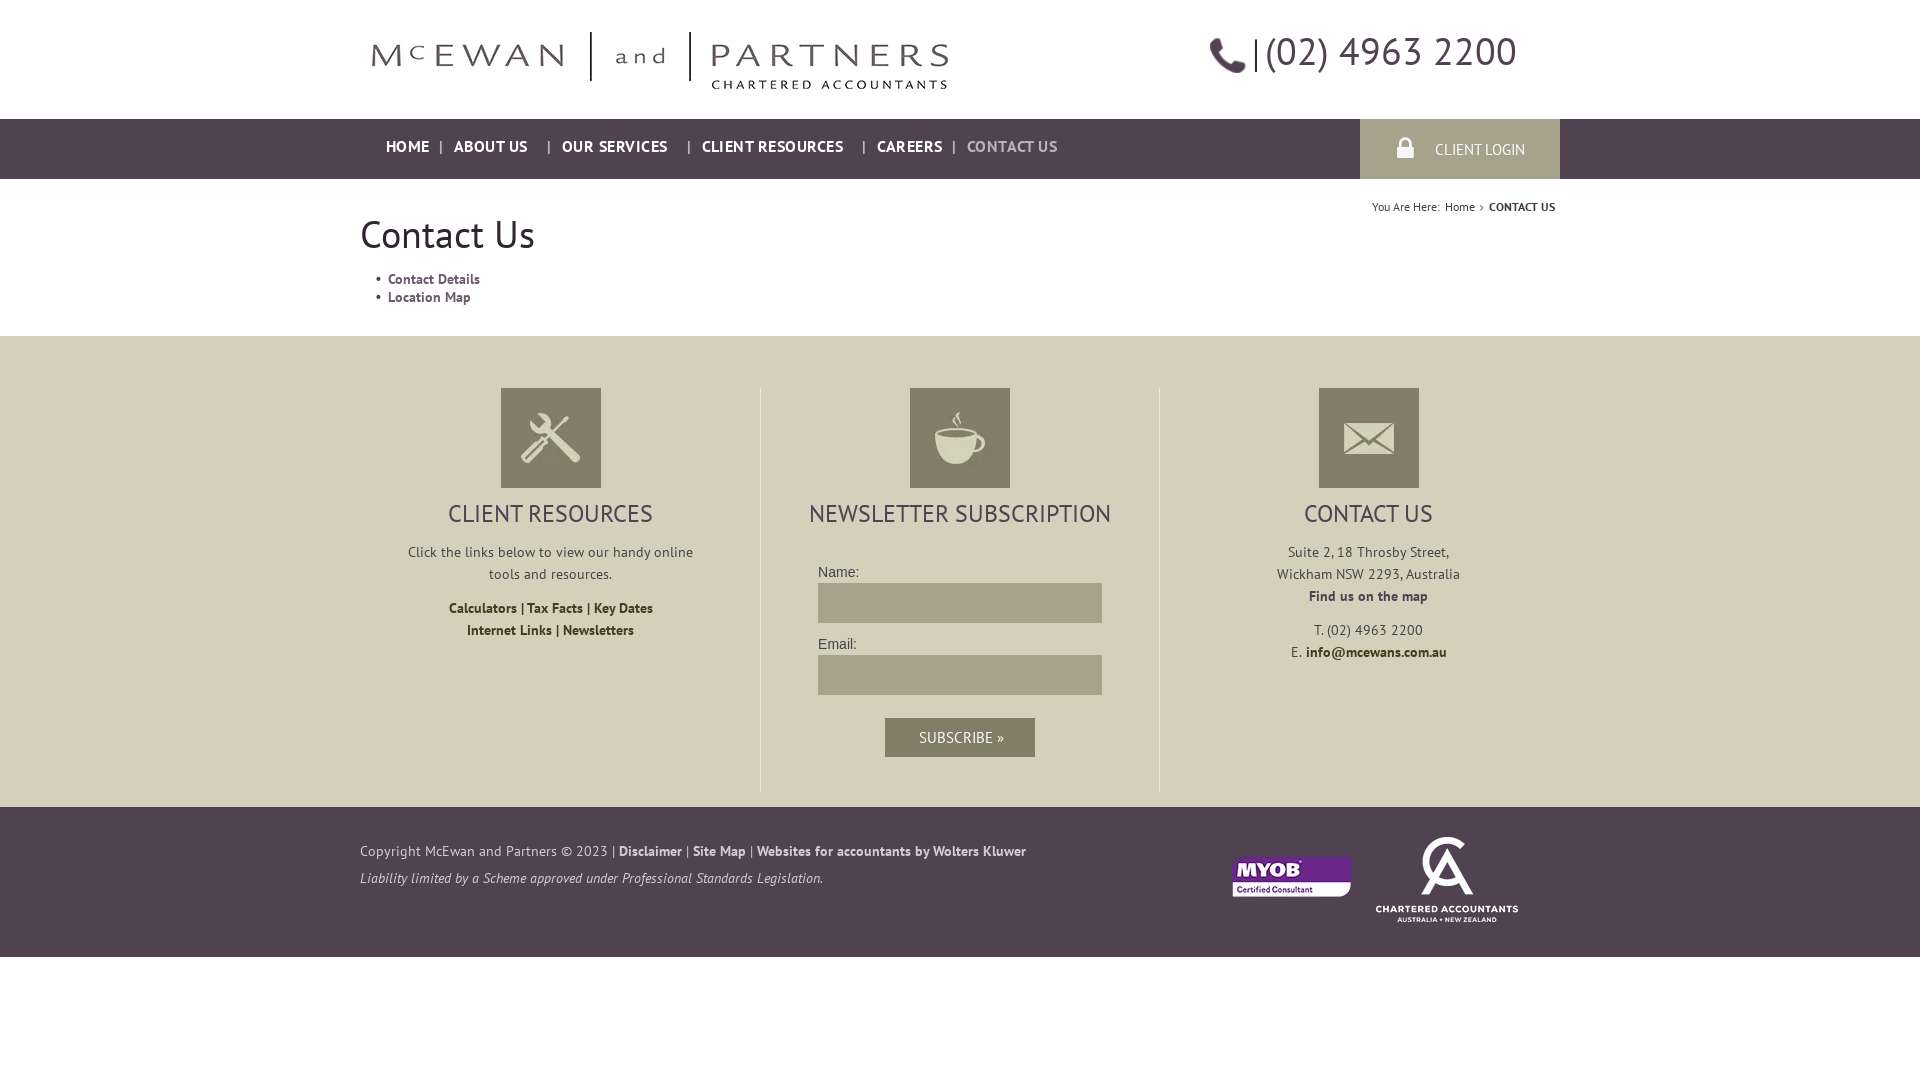  Describe the element at coordinates (650, 851) in the screenshot. I see `Disclaimer` at that location.